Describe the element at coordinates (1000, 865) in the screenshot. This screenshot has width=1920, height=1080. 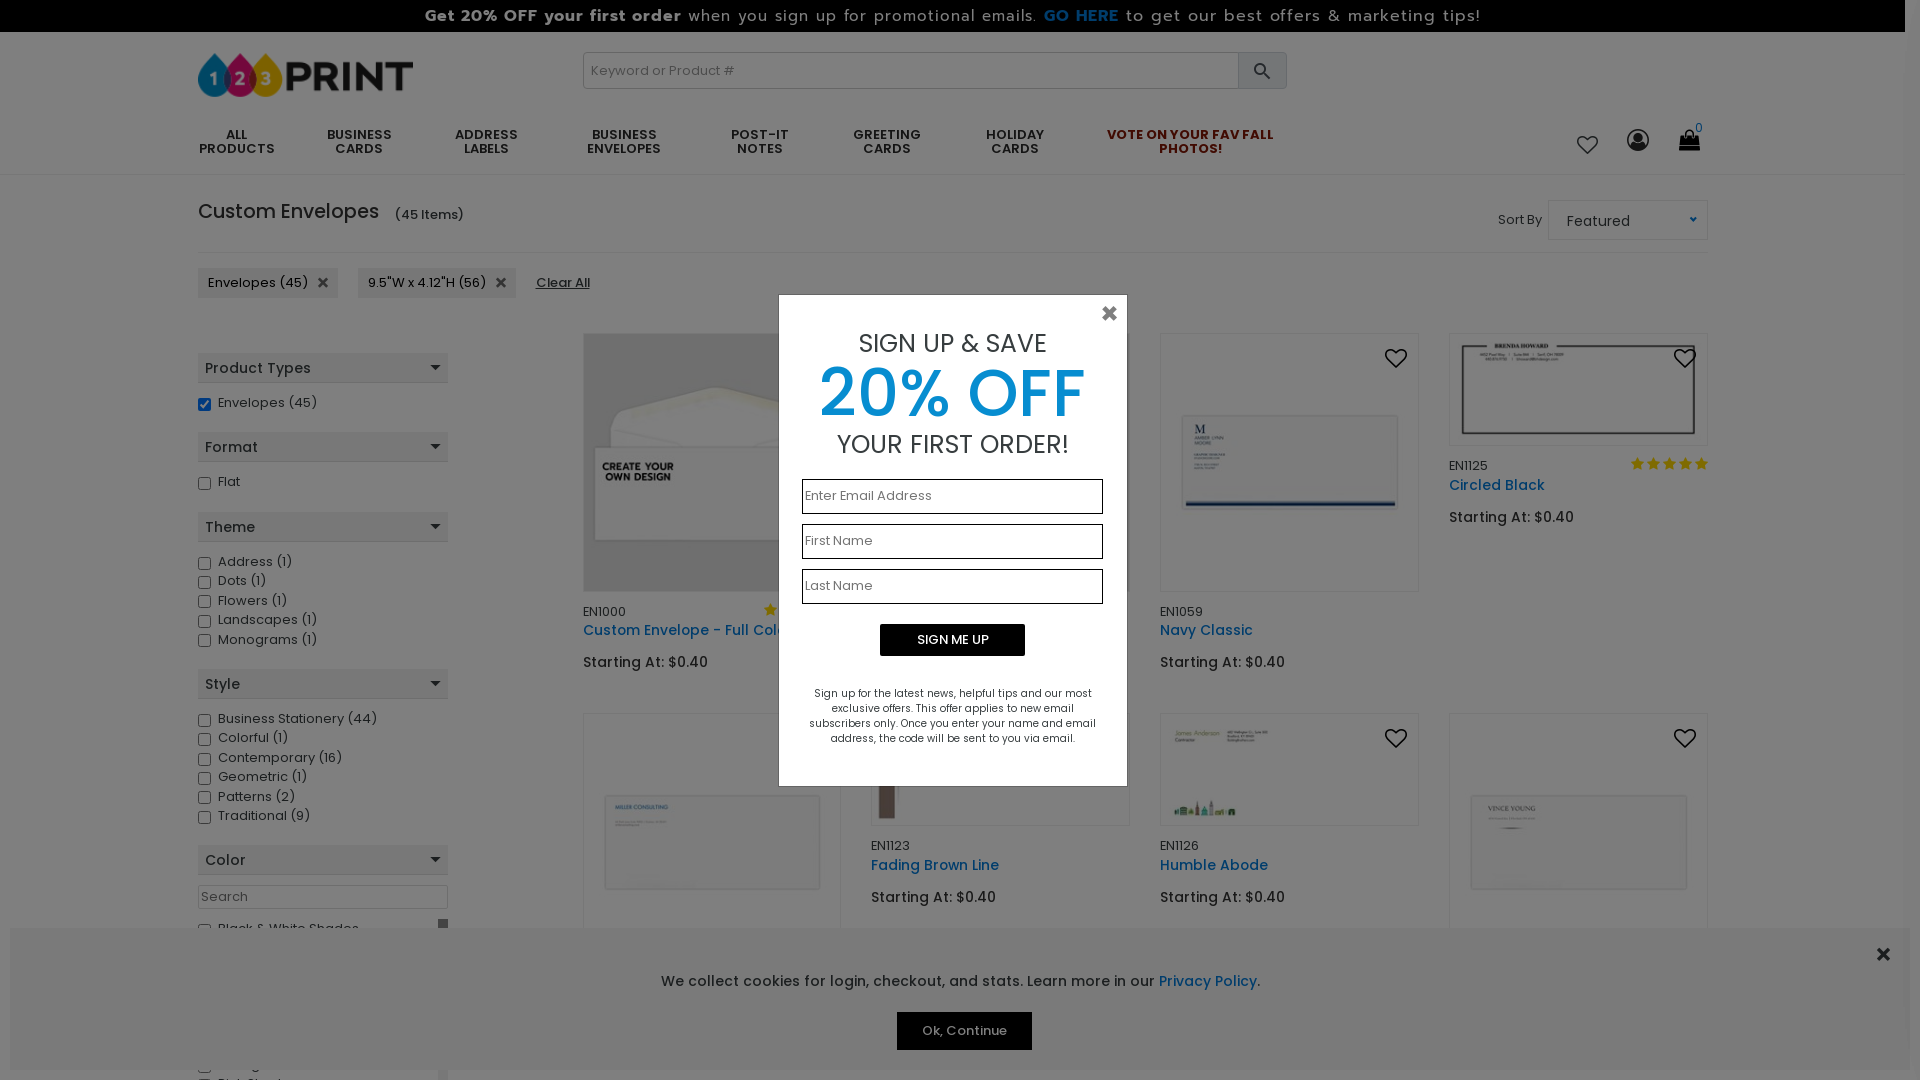
I see `Fading Brown Line` at that location.